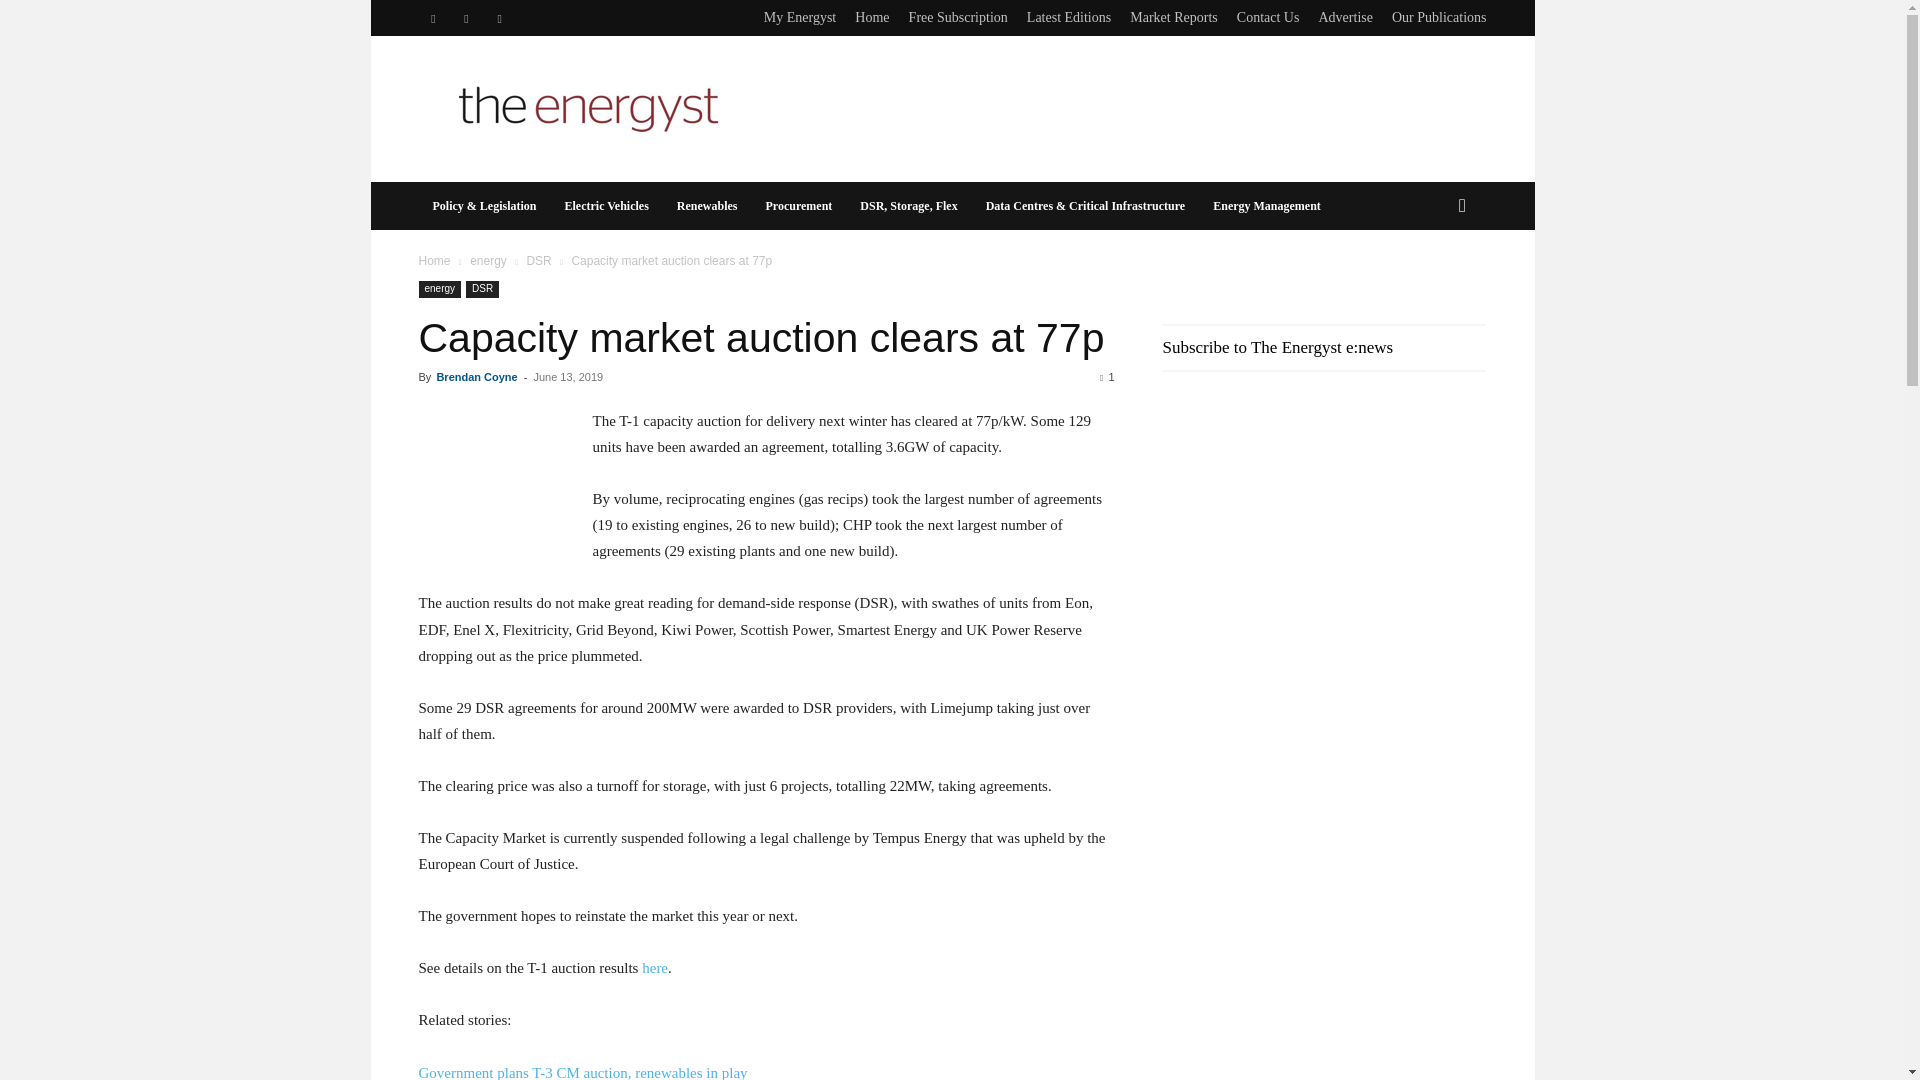  Describe the element at coordinates (1439, 16) in the screenshot. I see `Our Publications` at that location.